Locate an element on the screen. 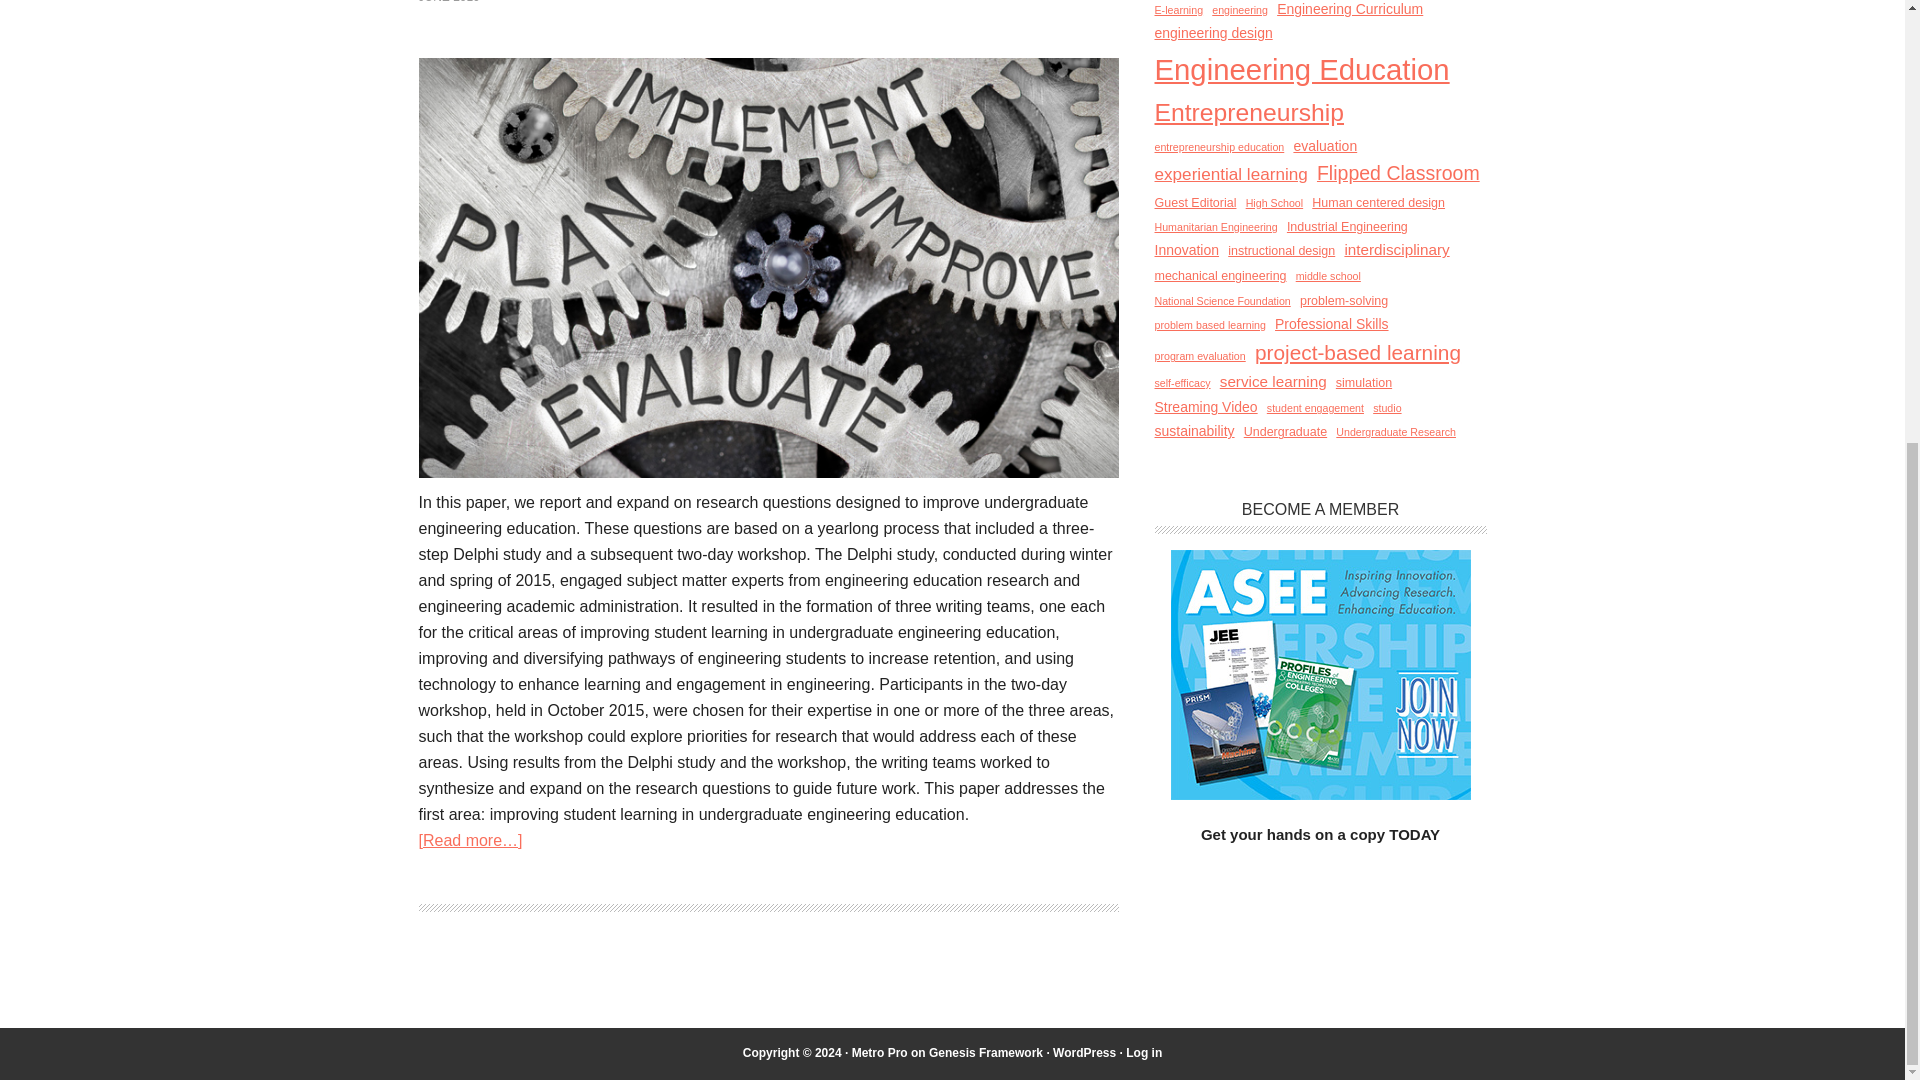 This screenshot has width=1920, height=1080. Guest Editorial is located at coordinates (1194, 202).